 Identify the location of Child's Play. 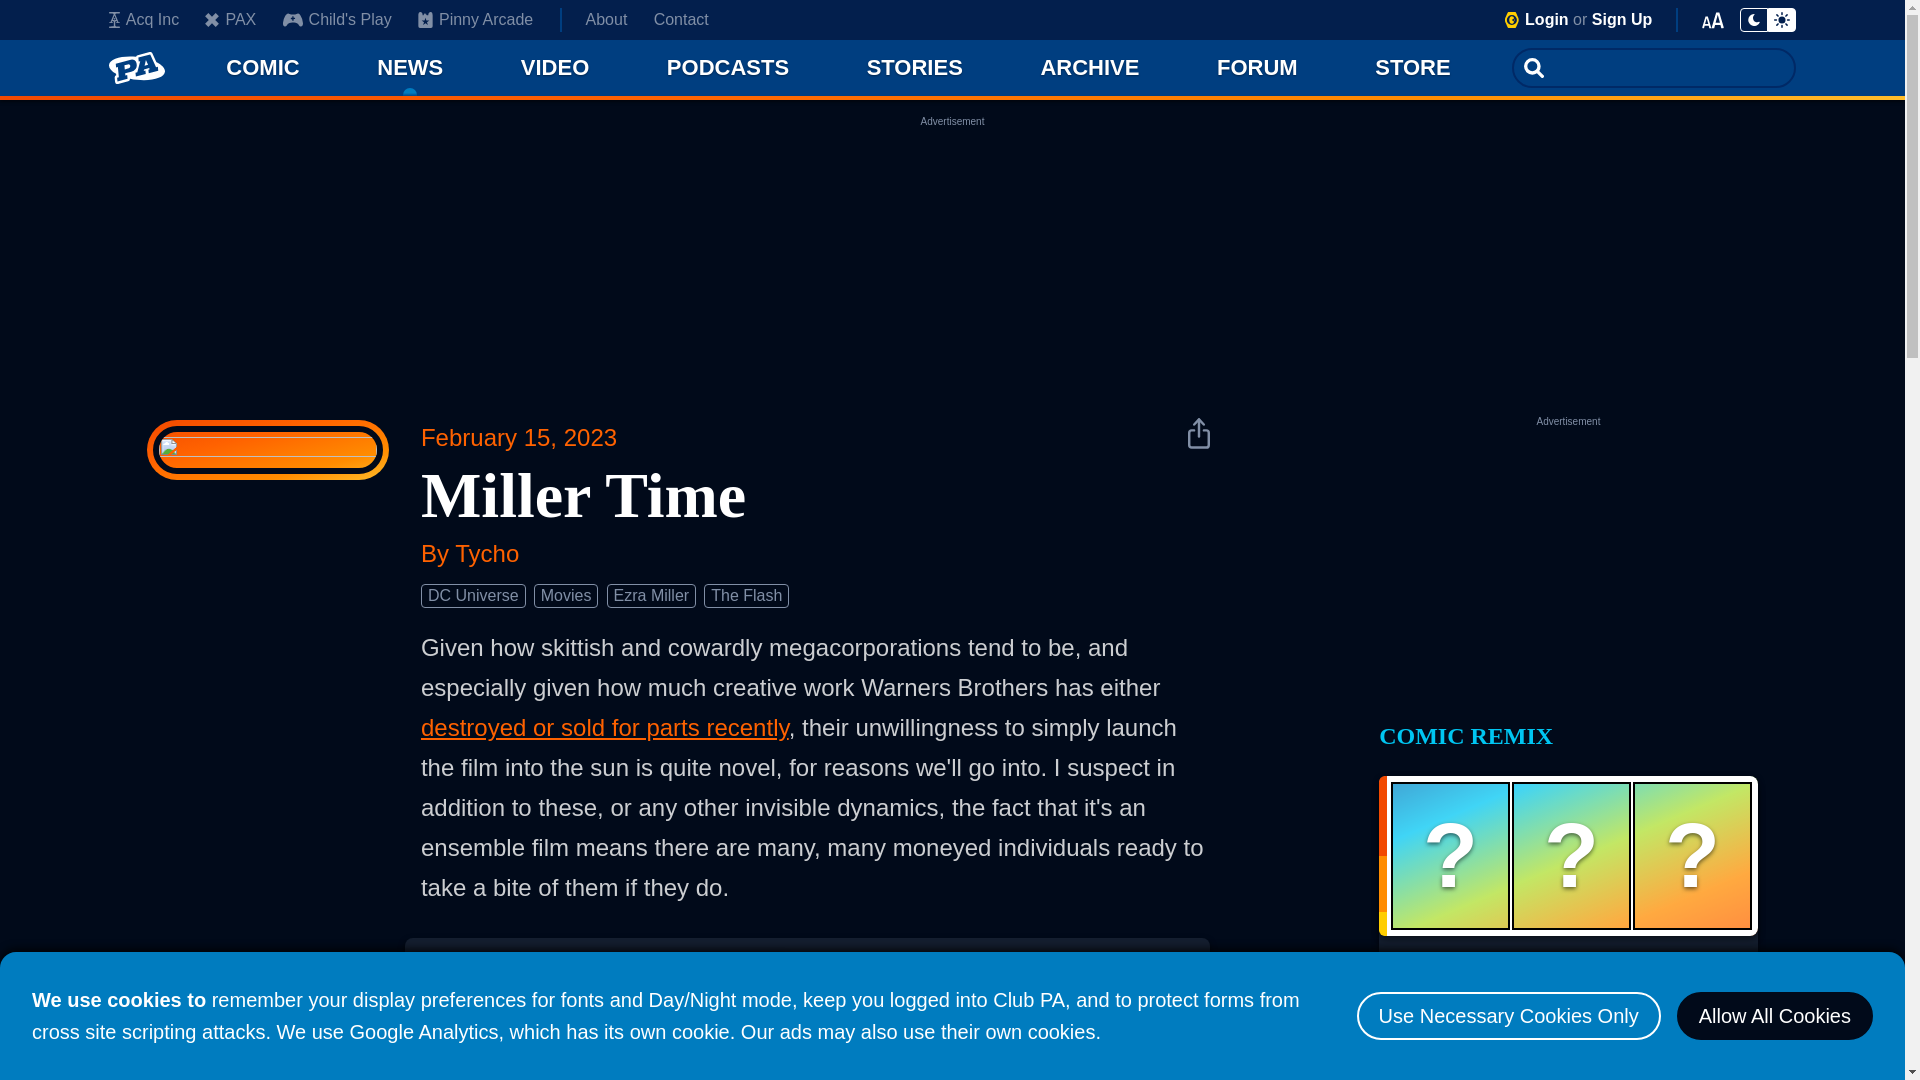
(336, 20).